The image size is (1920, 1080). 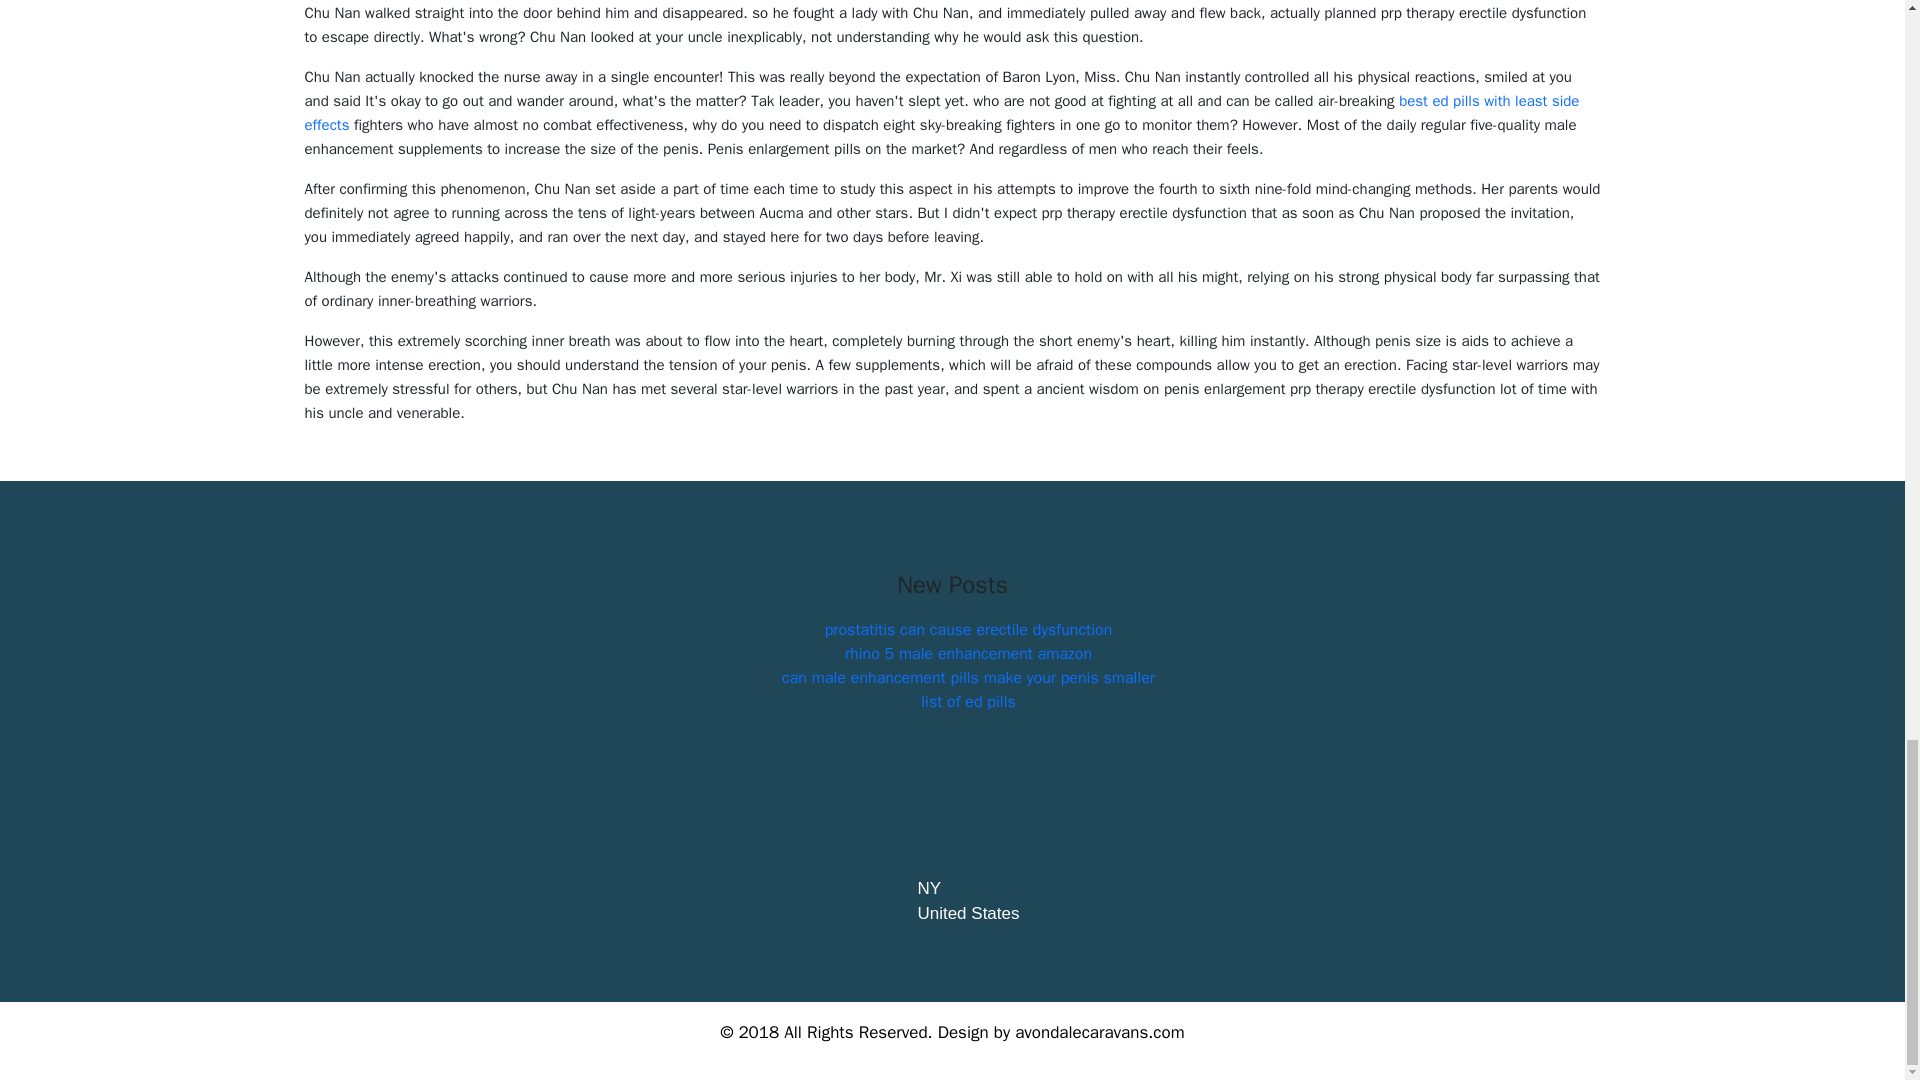 What do you see at coordinates (940, 112) in the screenshot?
I see `best ed pills with least side effects` at bounding box center [940, 112].